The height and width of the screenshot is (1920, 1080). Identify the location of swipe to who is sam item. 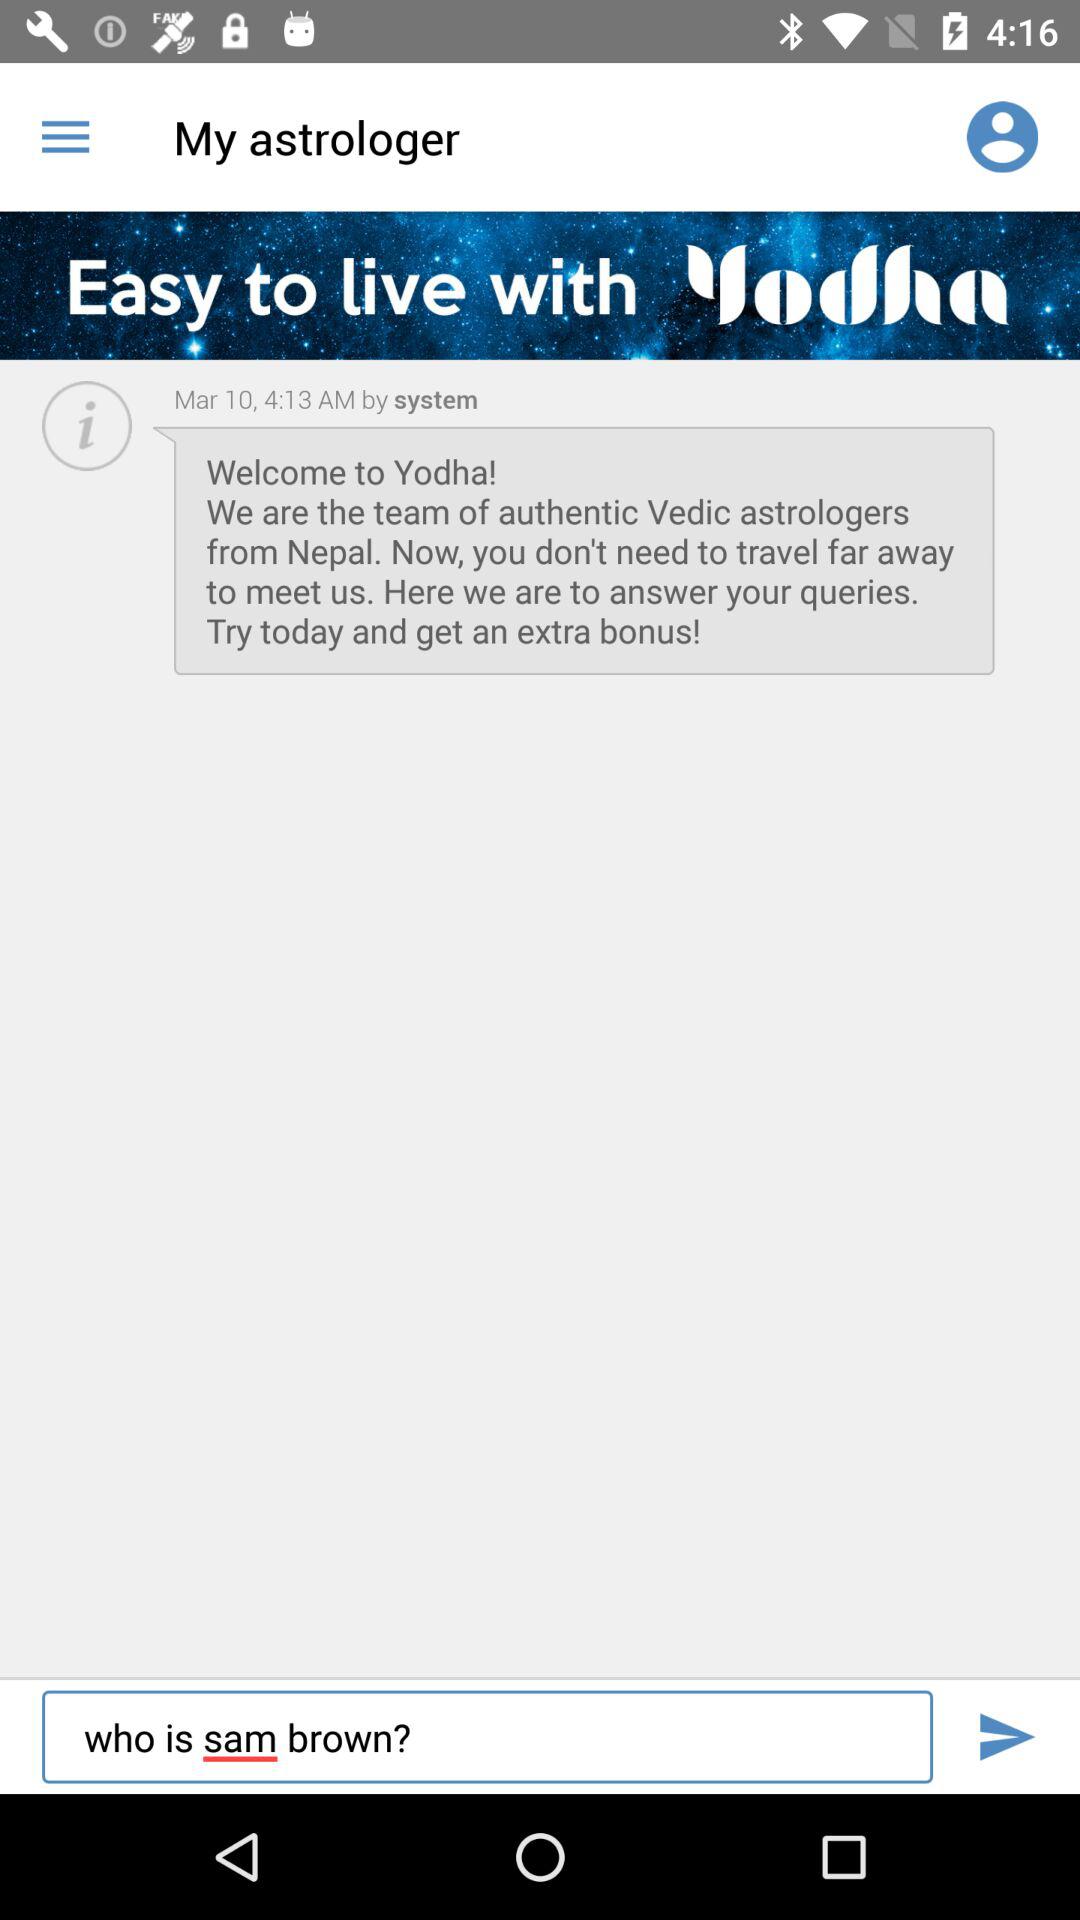
(487, 1736).